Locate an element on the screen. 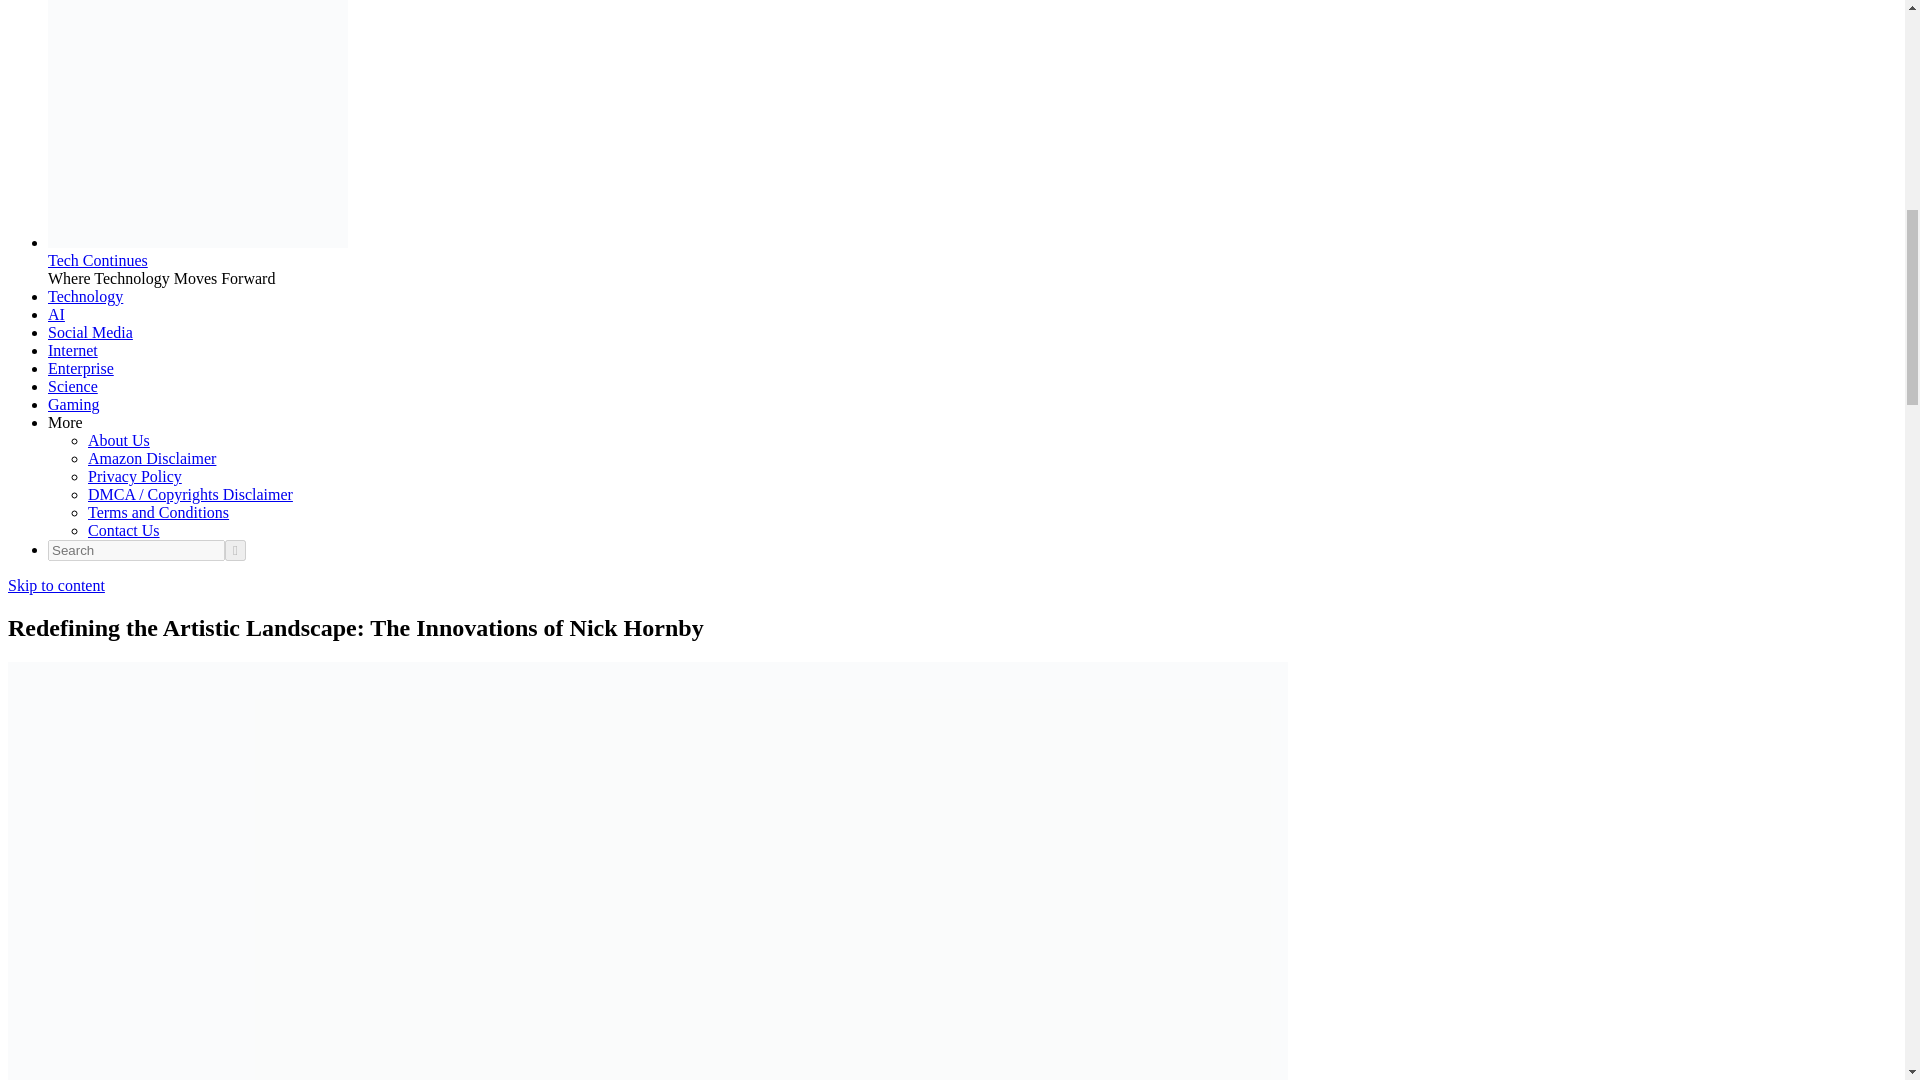 Image resolution: width=1920 pixels, height=1080 pixels. Technology is located at coordinates (85, 296).